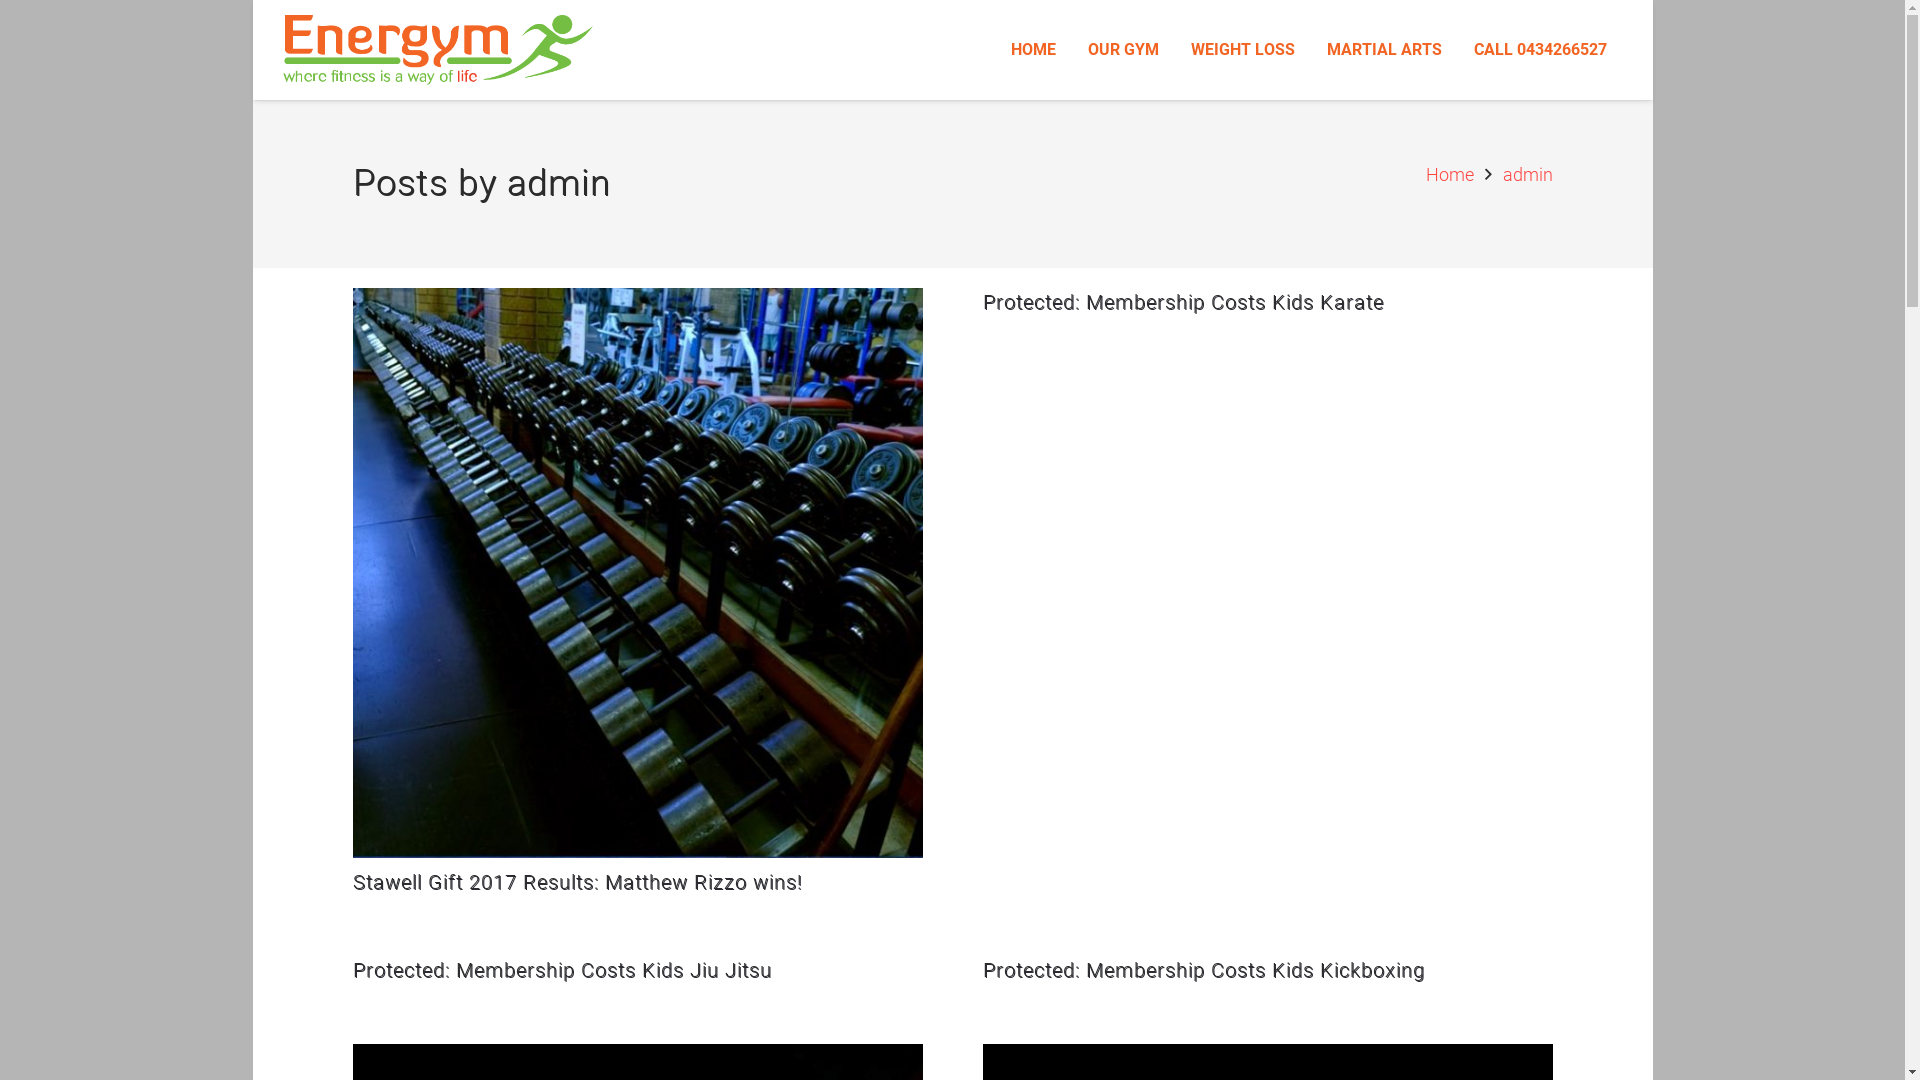 This screenshot has width=1920, height=1080. Describe the element at coordinates (562, 970) in the screenshot. I see `Protected: Membership Costs Kids Jiu Jitsu` at that location.